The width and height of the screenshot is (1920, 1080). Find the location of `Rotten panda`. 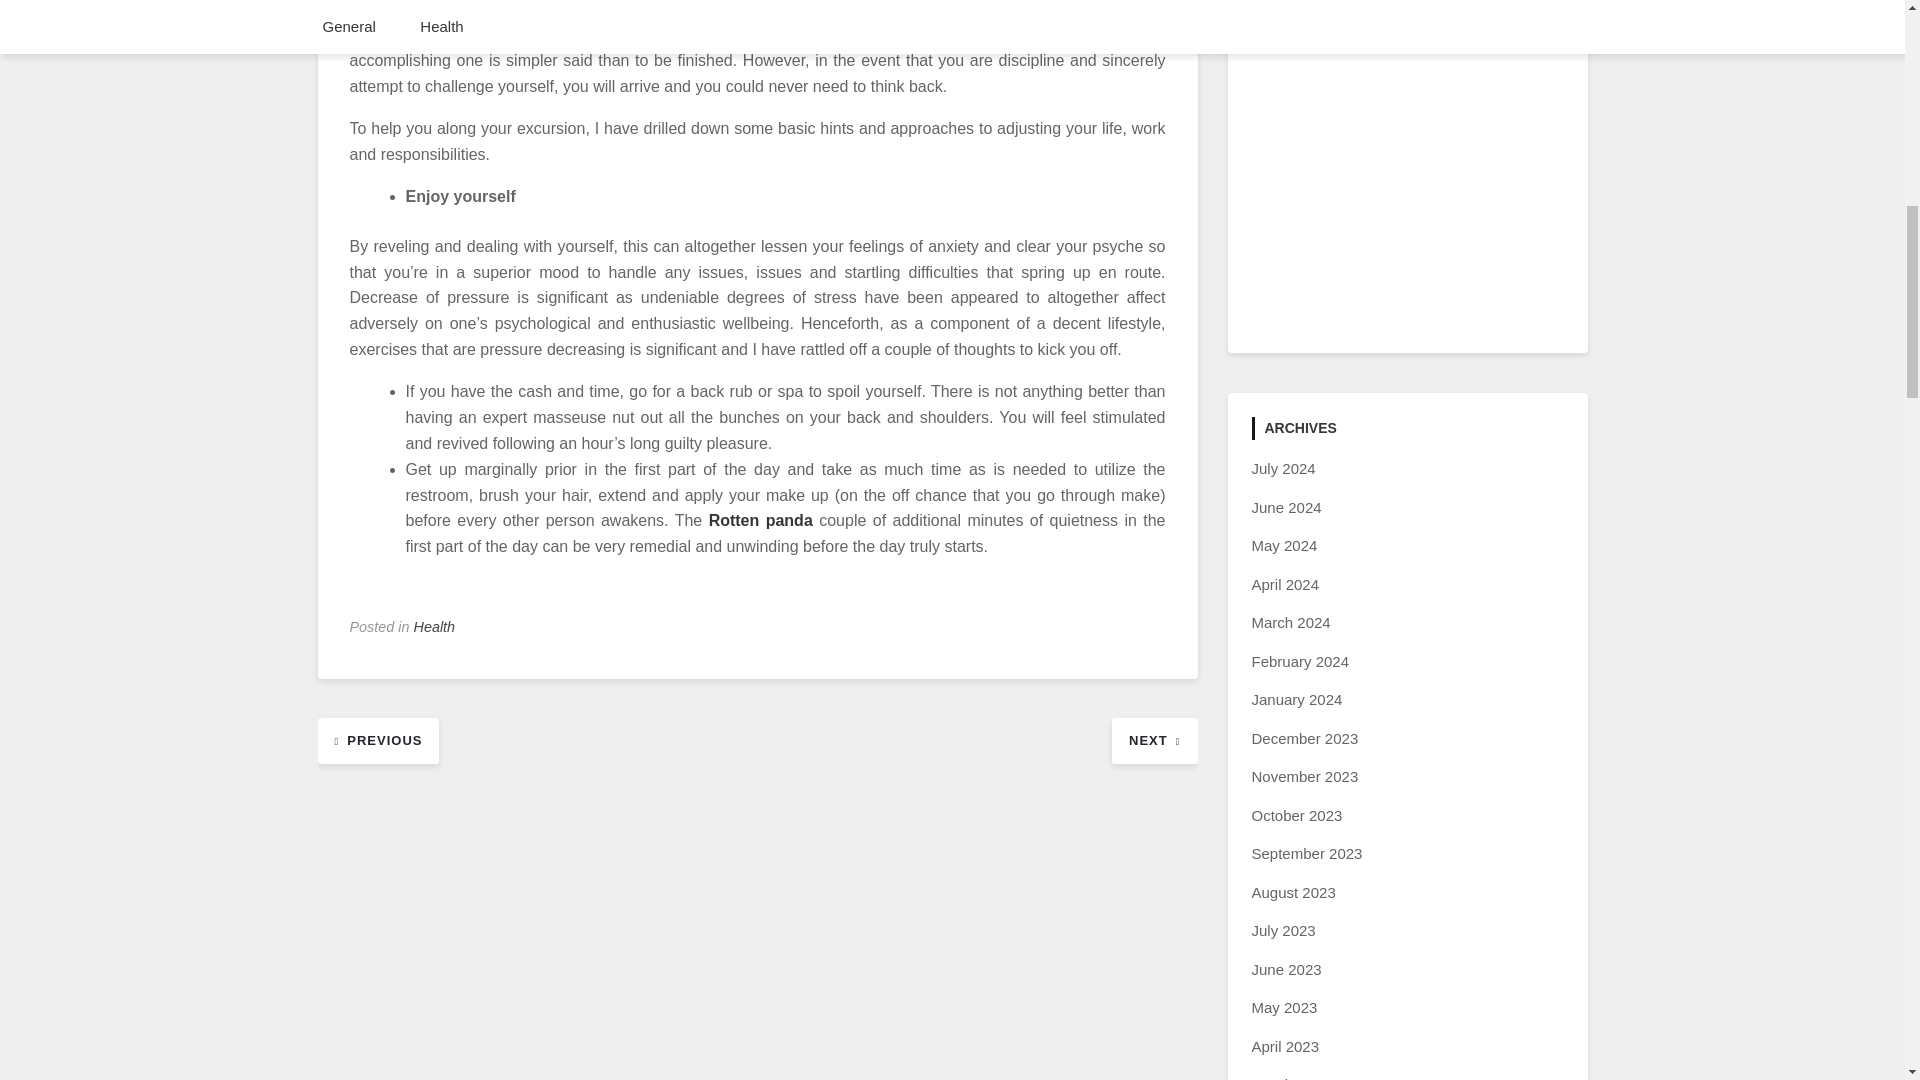

Rotten panda is located at coordinates (760, 520).